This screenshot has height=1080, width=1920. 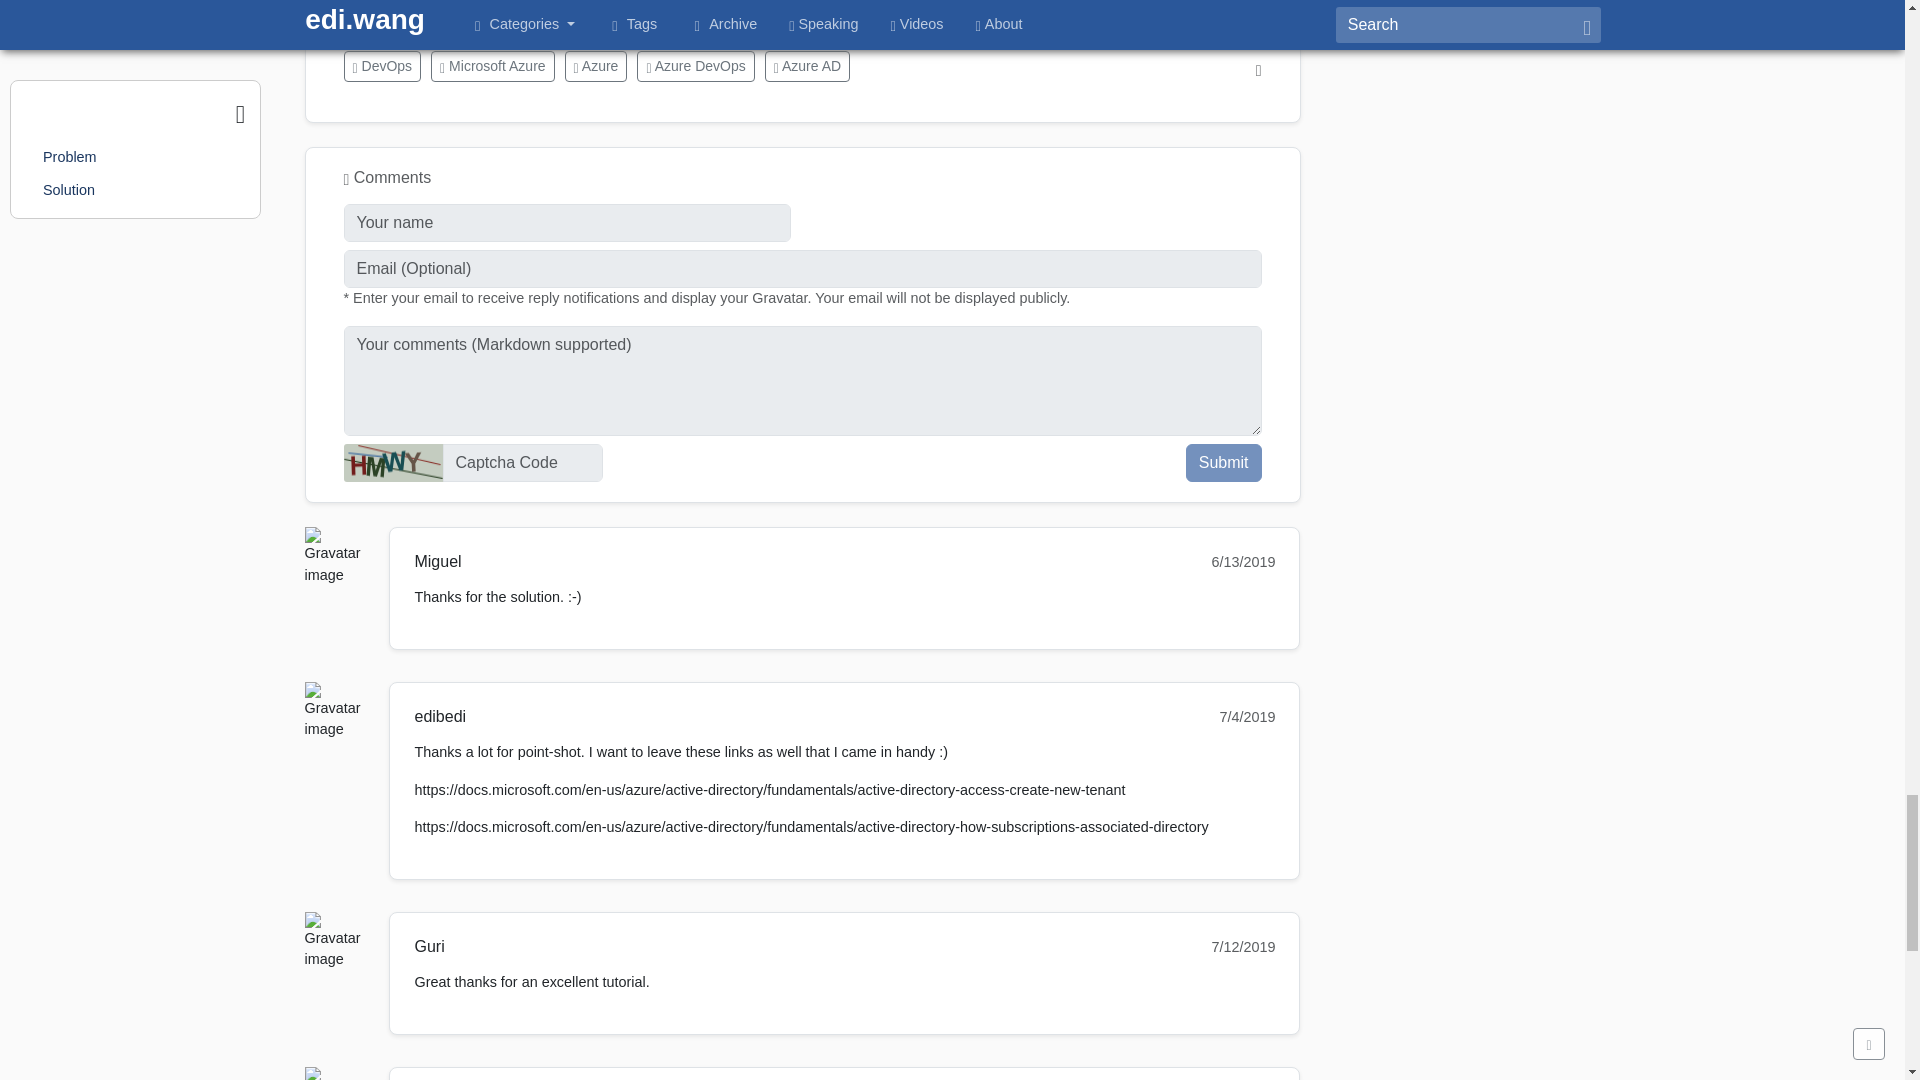 I want to click on Azure AD, so click(x=807, y=66).